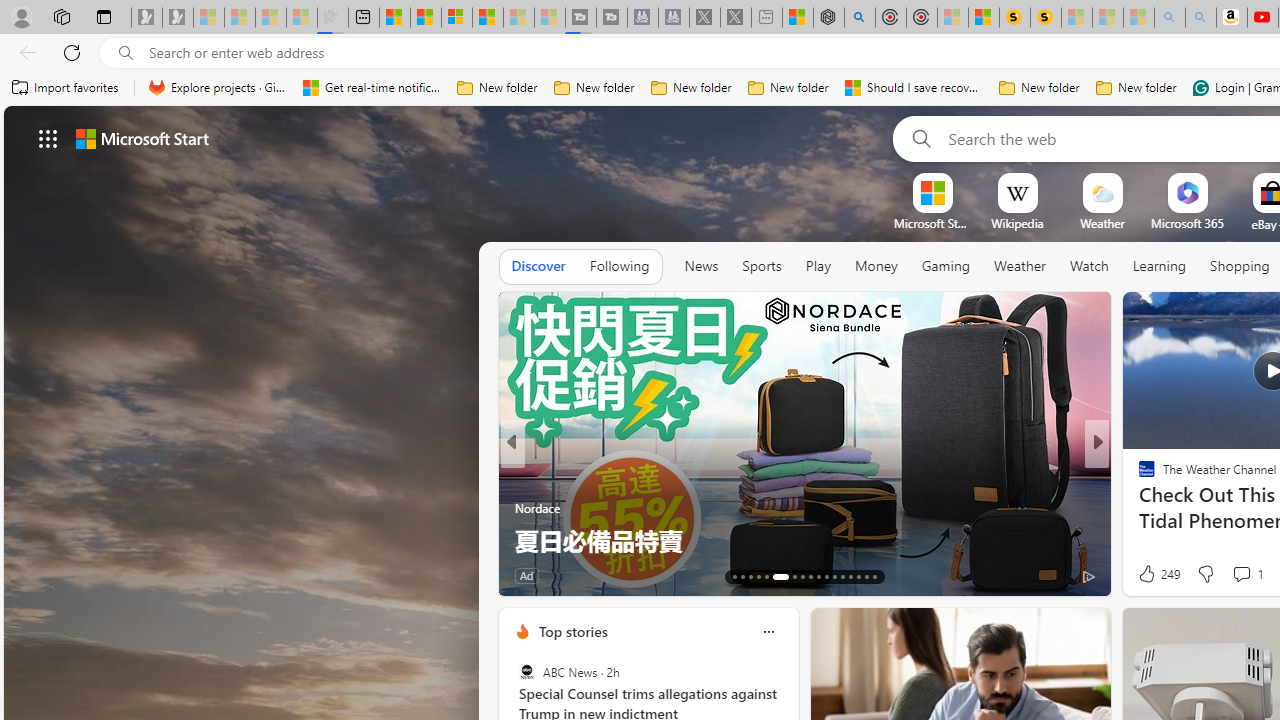 This screenshot has width=1280, height=720. What do you see at coordinates (1142, 576) in the screenshot?
I see `Ad` at bounding box center [1142, 576].